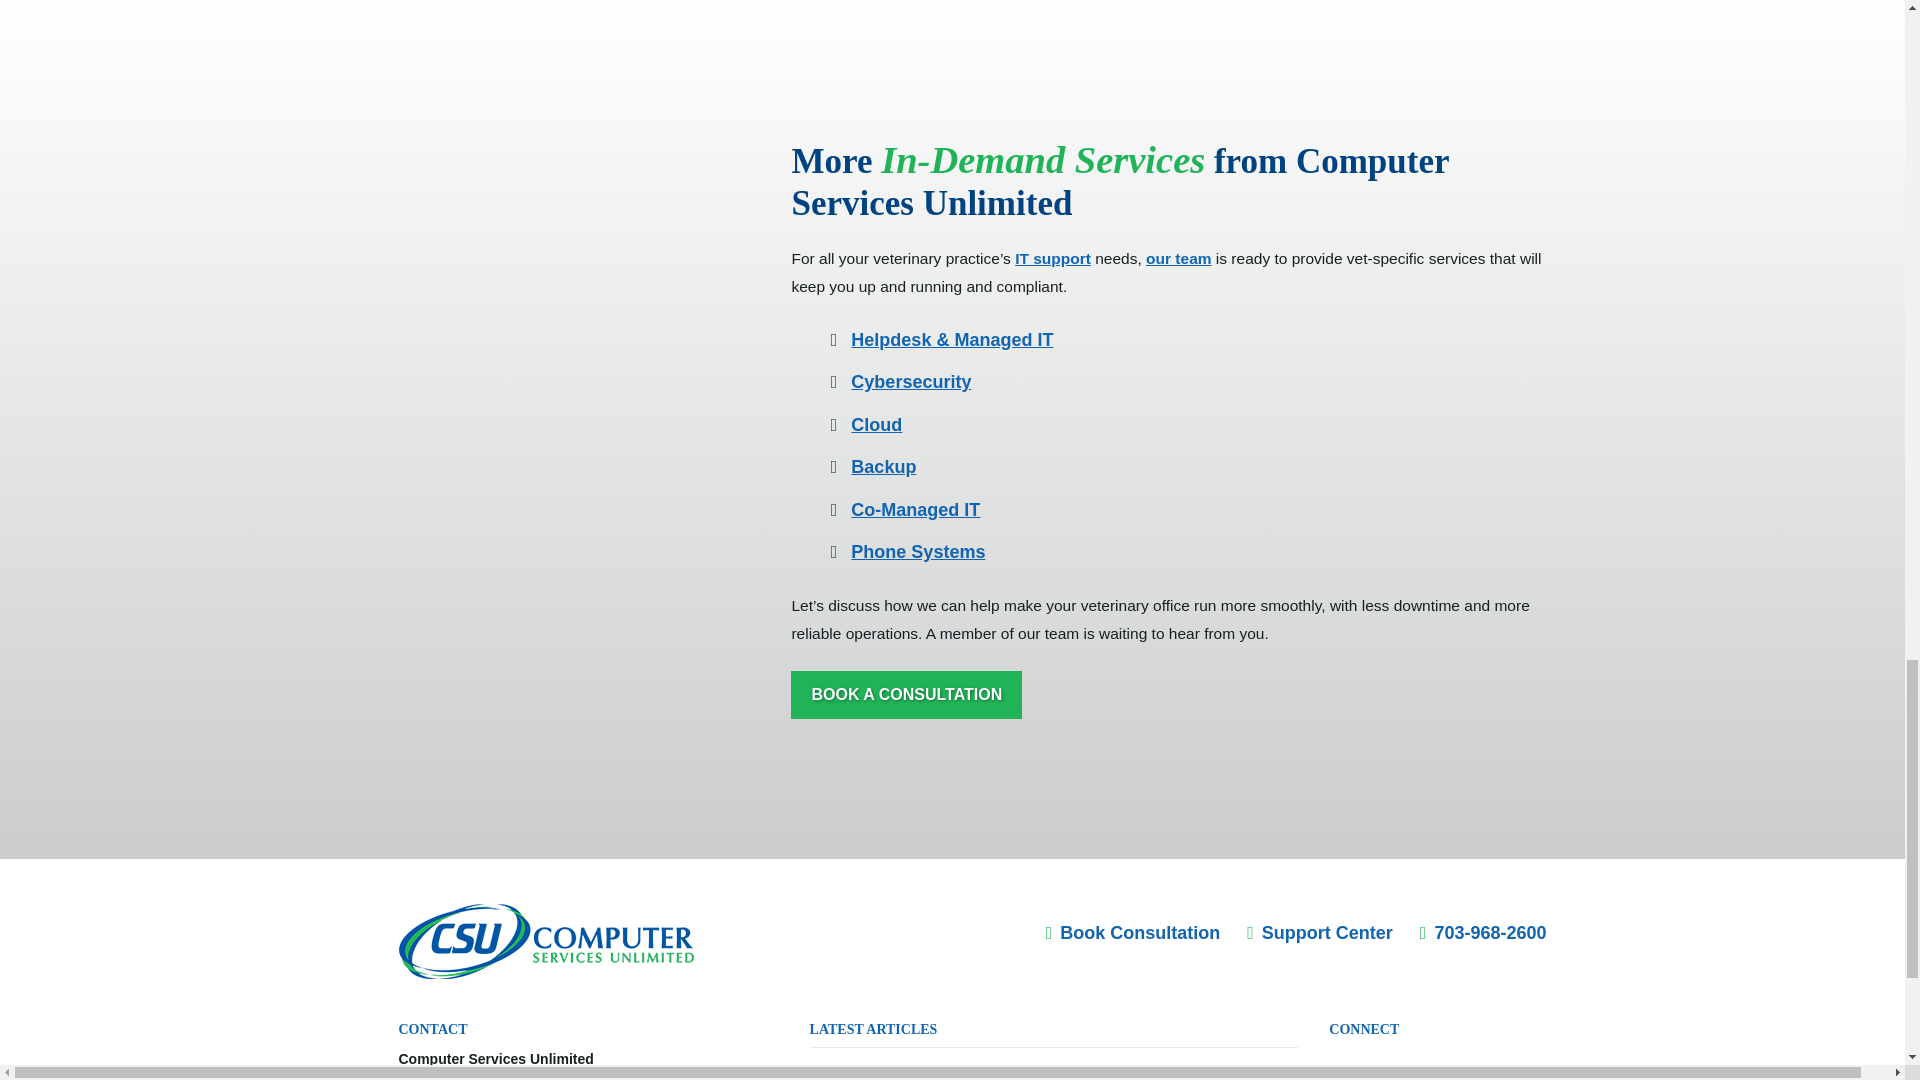 The width and height of the screenshot is (1920, 1080). Describe the element at coordinates (1134, 932) in the screenshot. I see `Book Consultation` at that location.